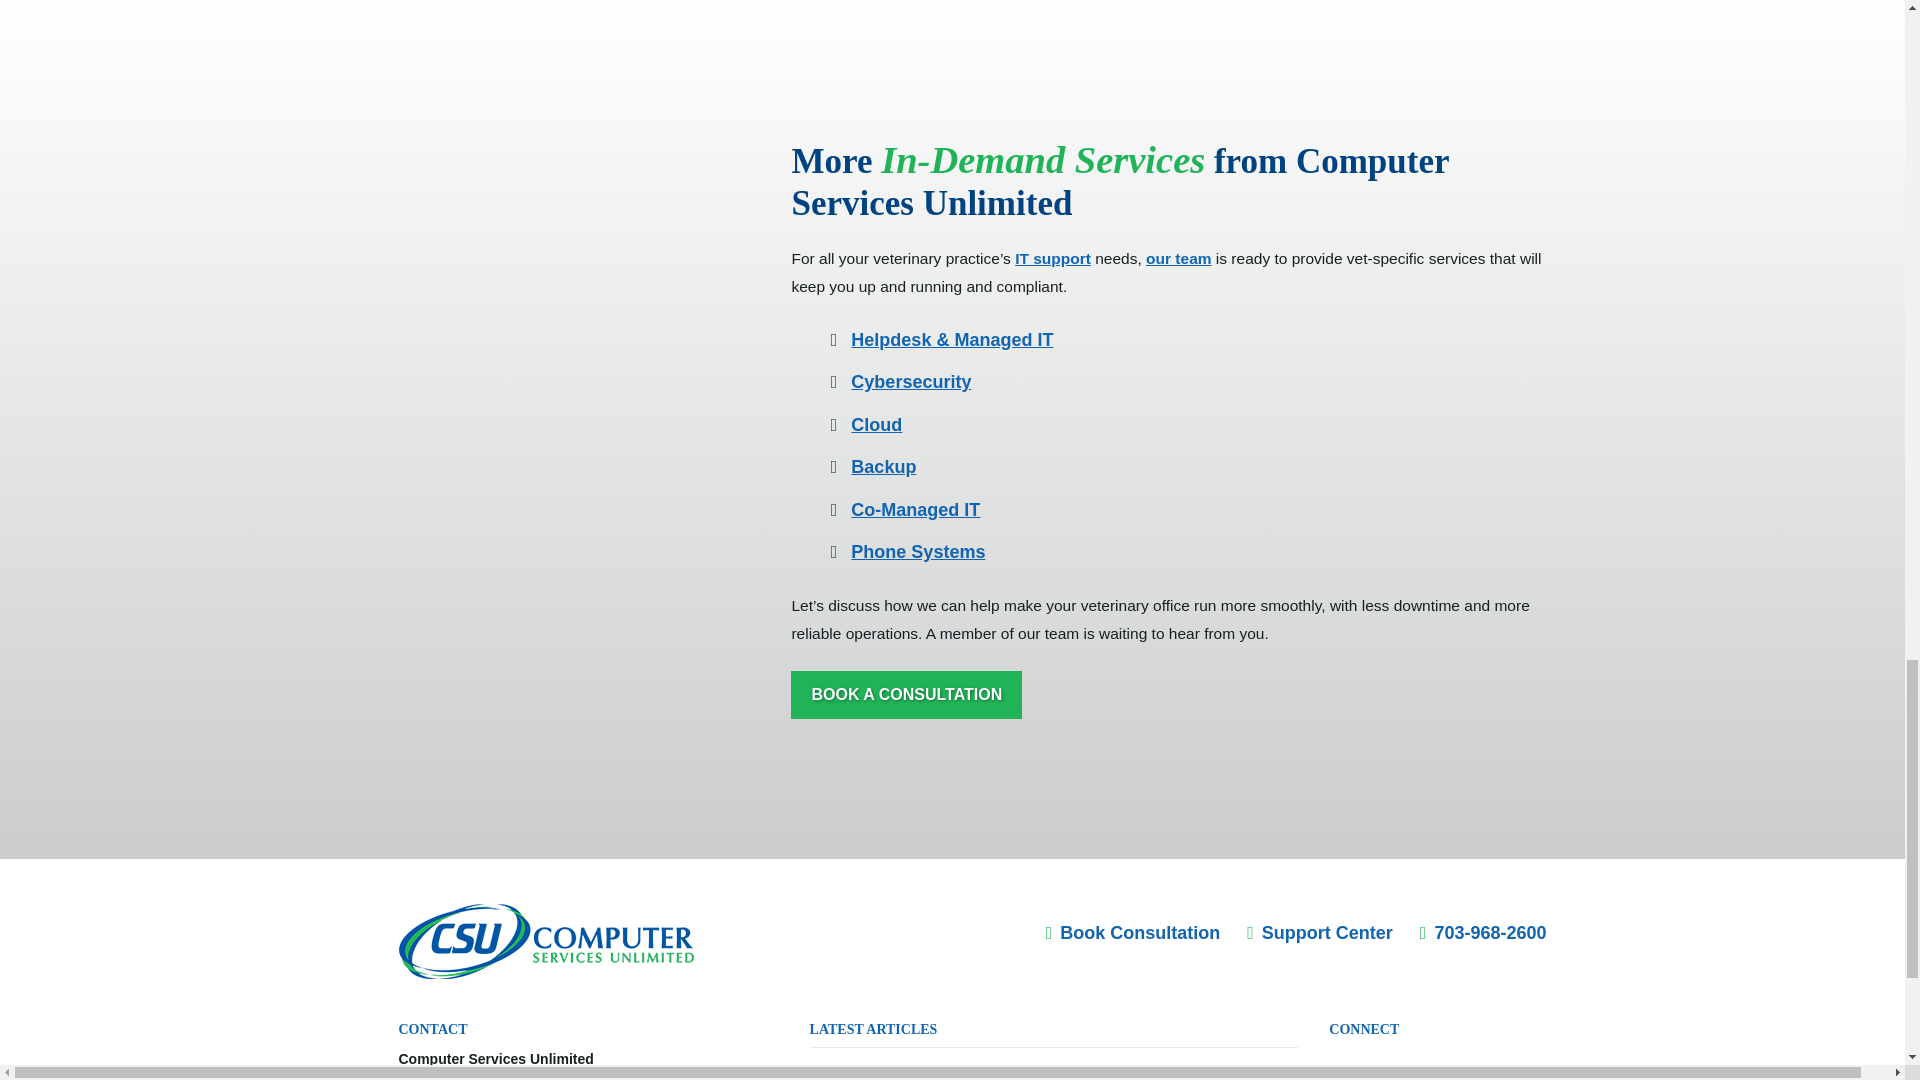 The width and height of the screenshot is (1920, 1080). Describe the element at coordinates (1134, 932) in the screenshot. I see `Book Consultation` at that location.